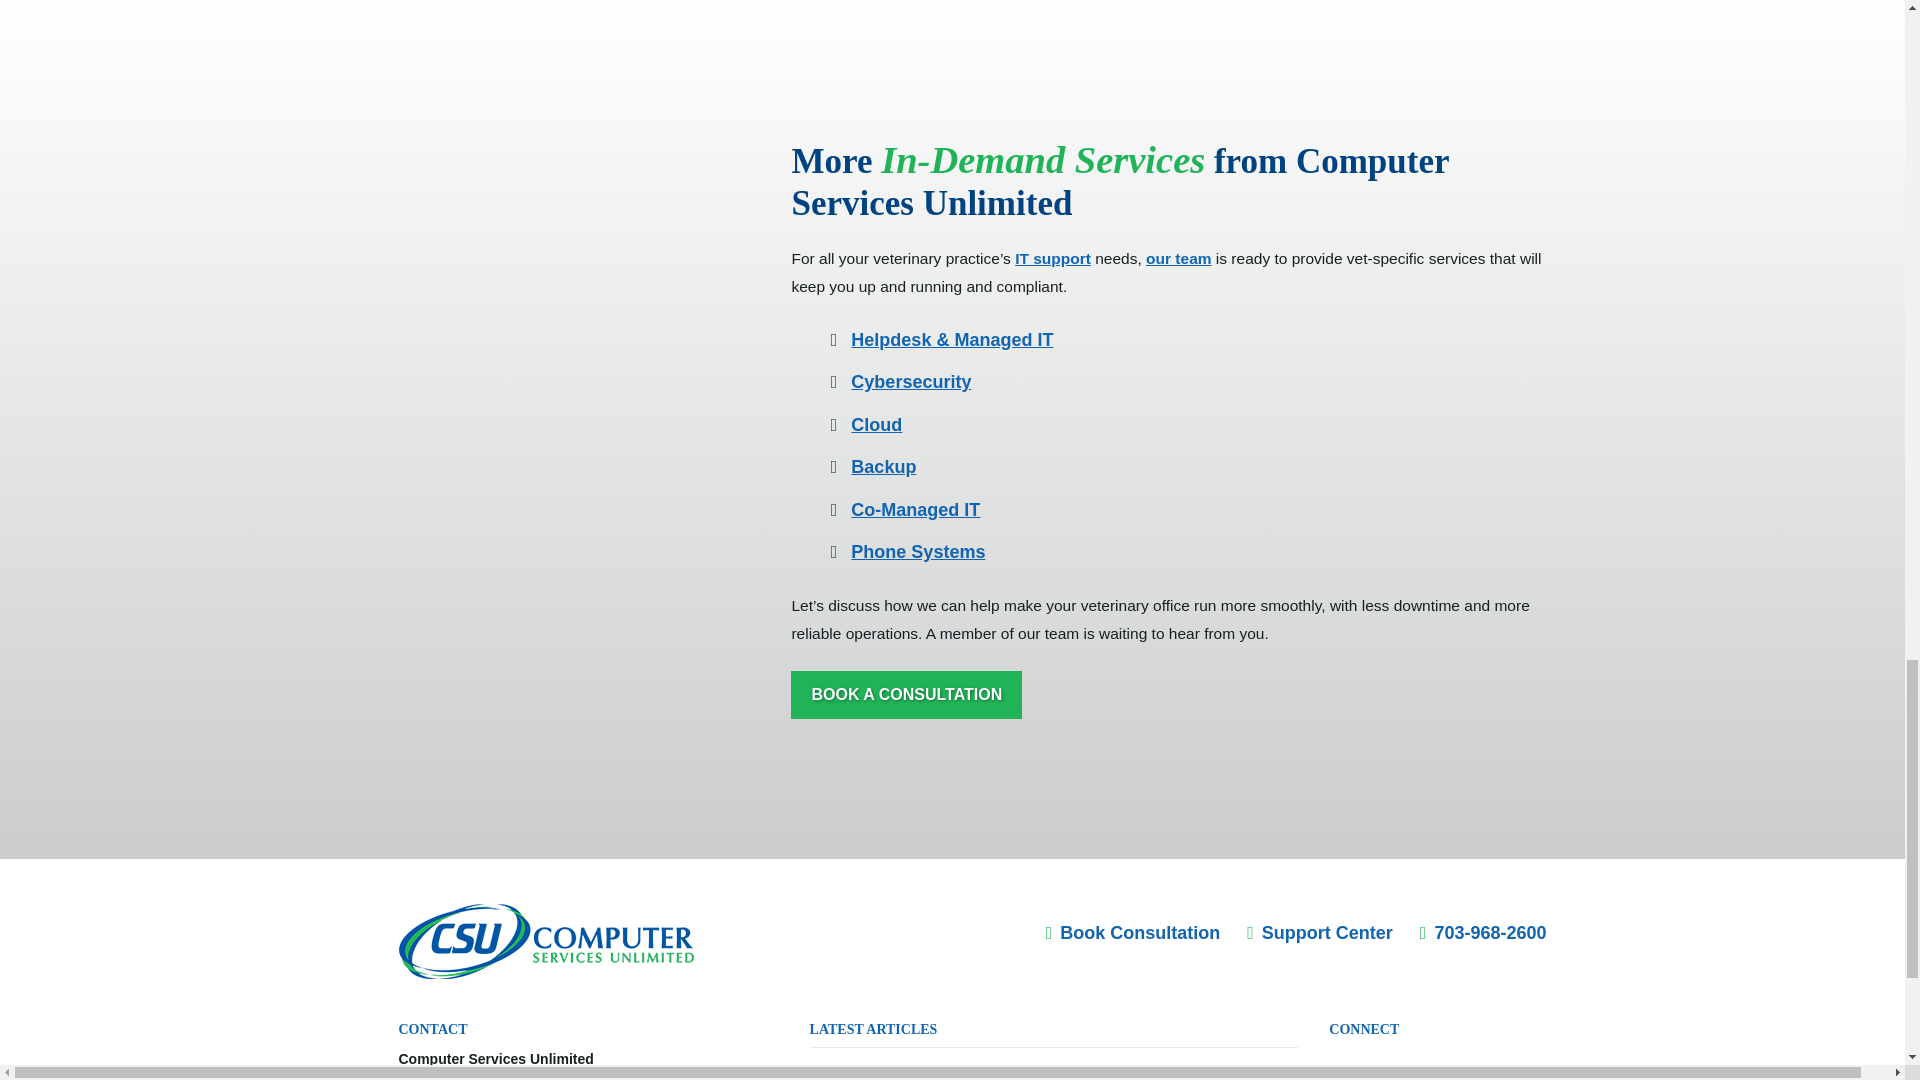 The width and height of the screenshot is (1920, 1080). Describe the element at coordinates (1134, 932) in the screenshot. I see `Book Consultation` at that location.